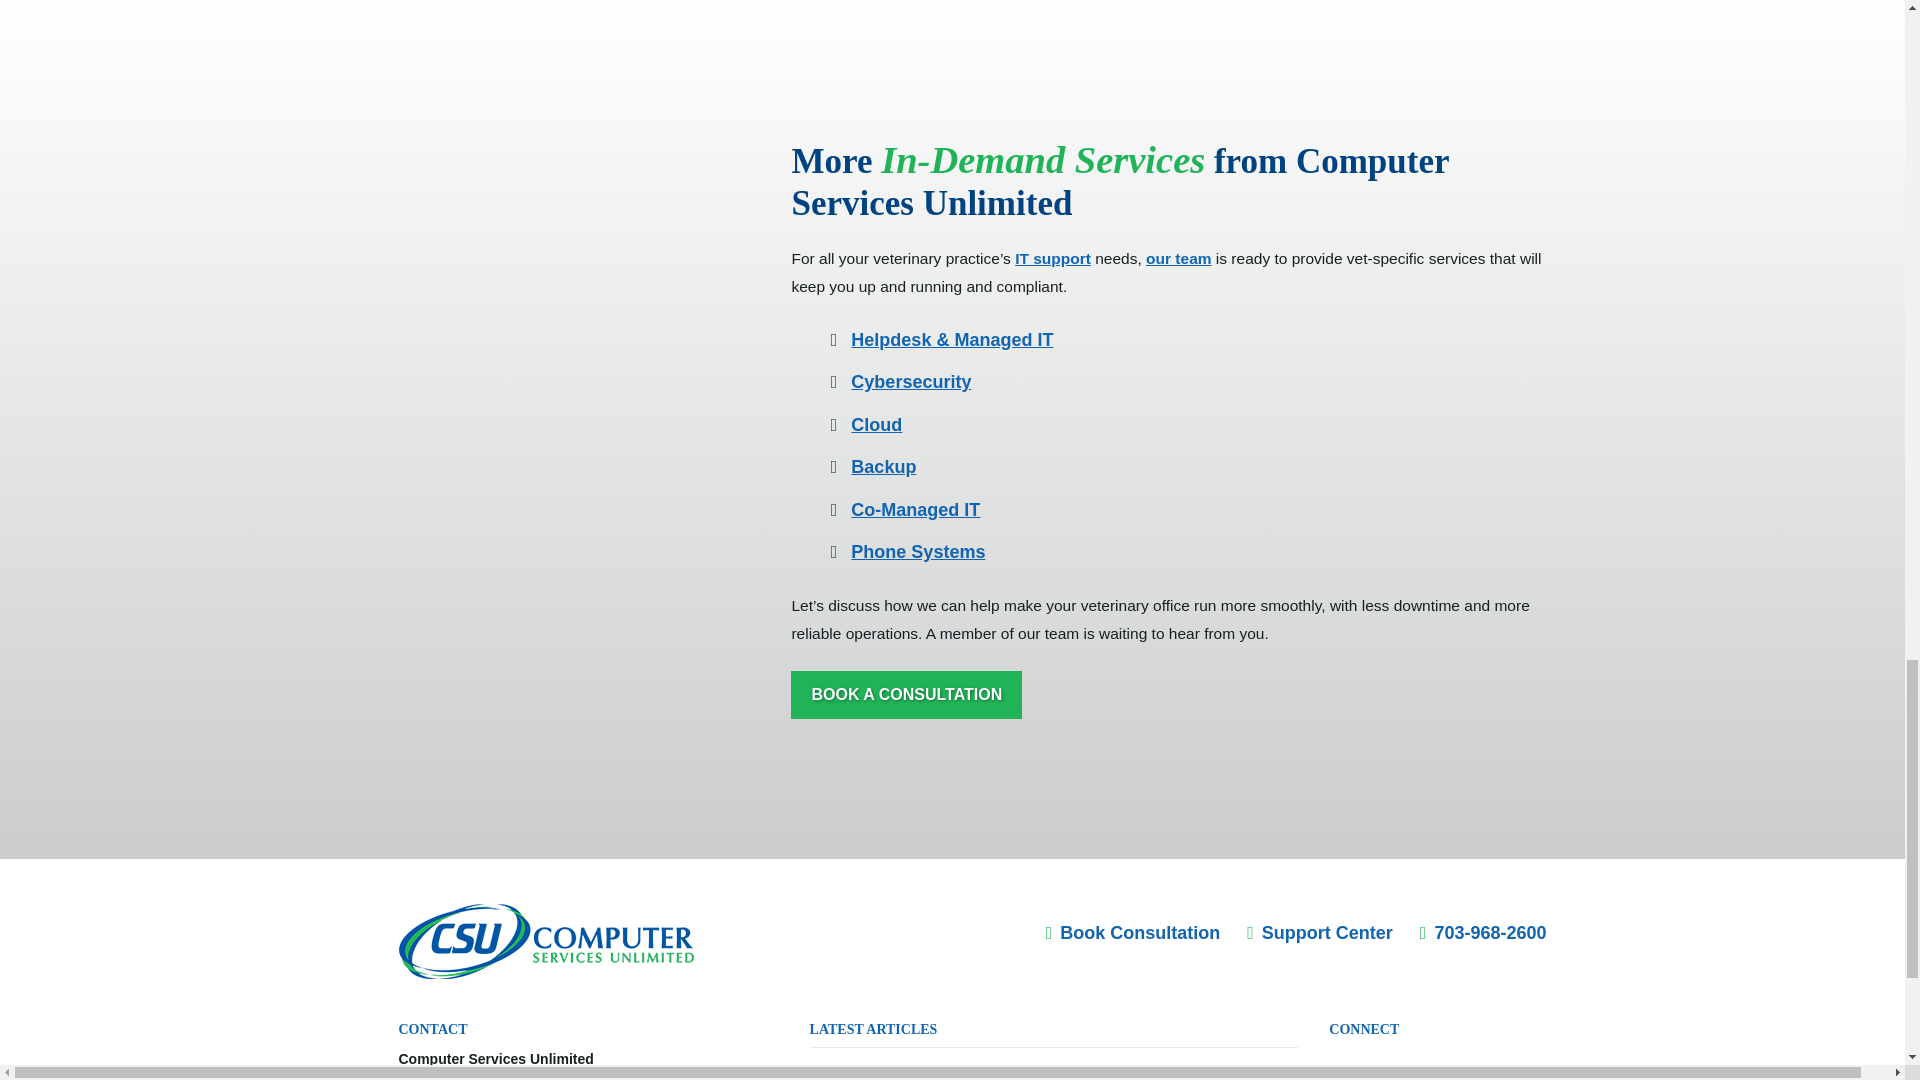 The width and height of the screenshot is (1920, 1080). Describe the element at coordinates (1134, 932) in the screenshot. I see `Book Consultation` at that location.